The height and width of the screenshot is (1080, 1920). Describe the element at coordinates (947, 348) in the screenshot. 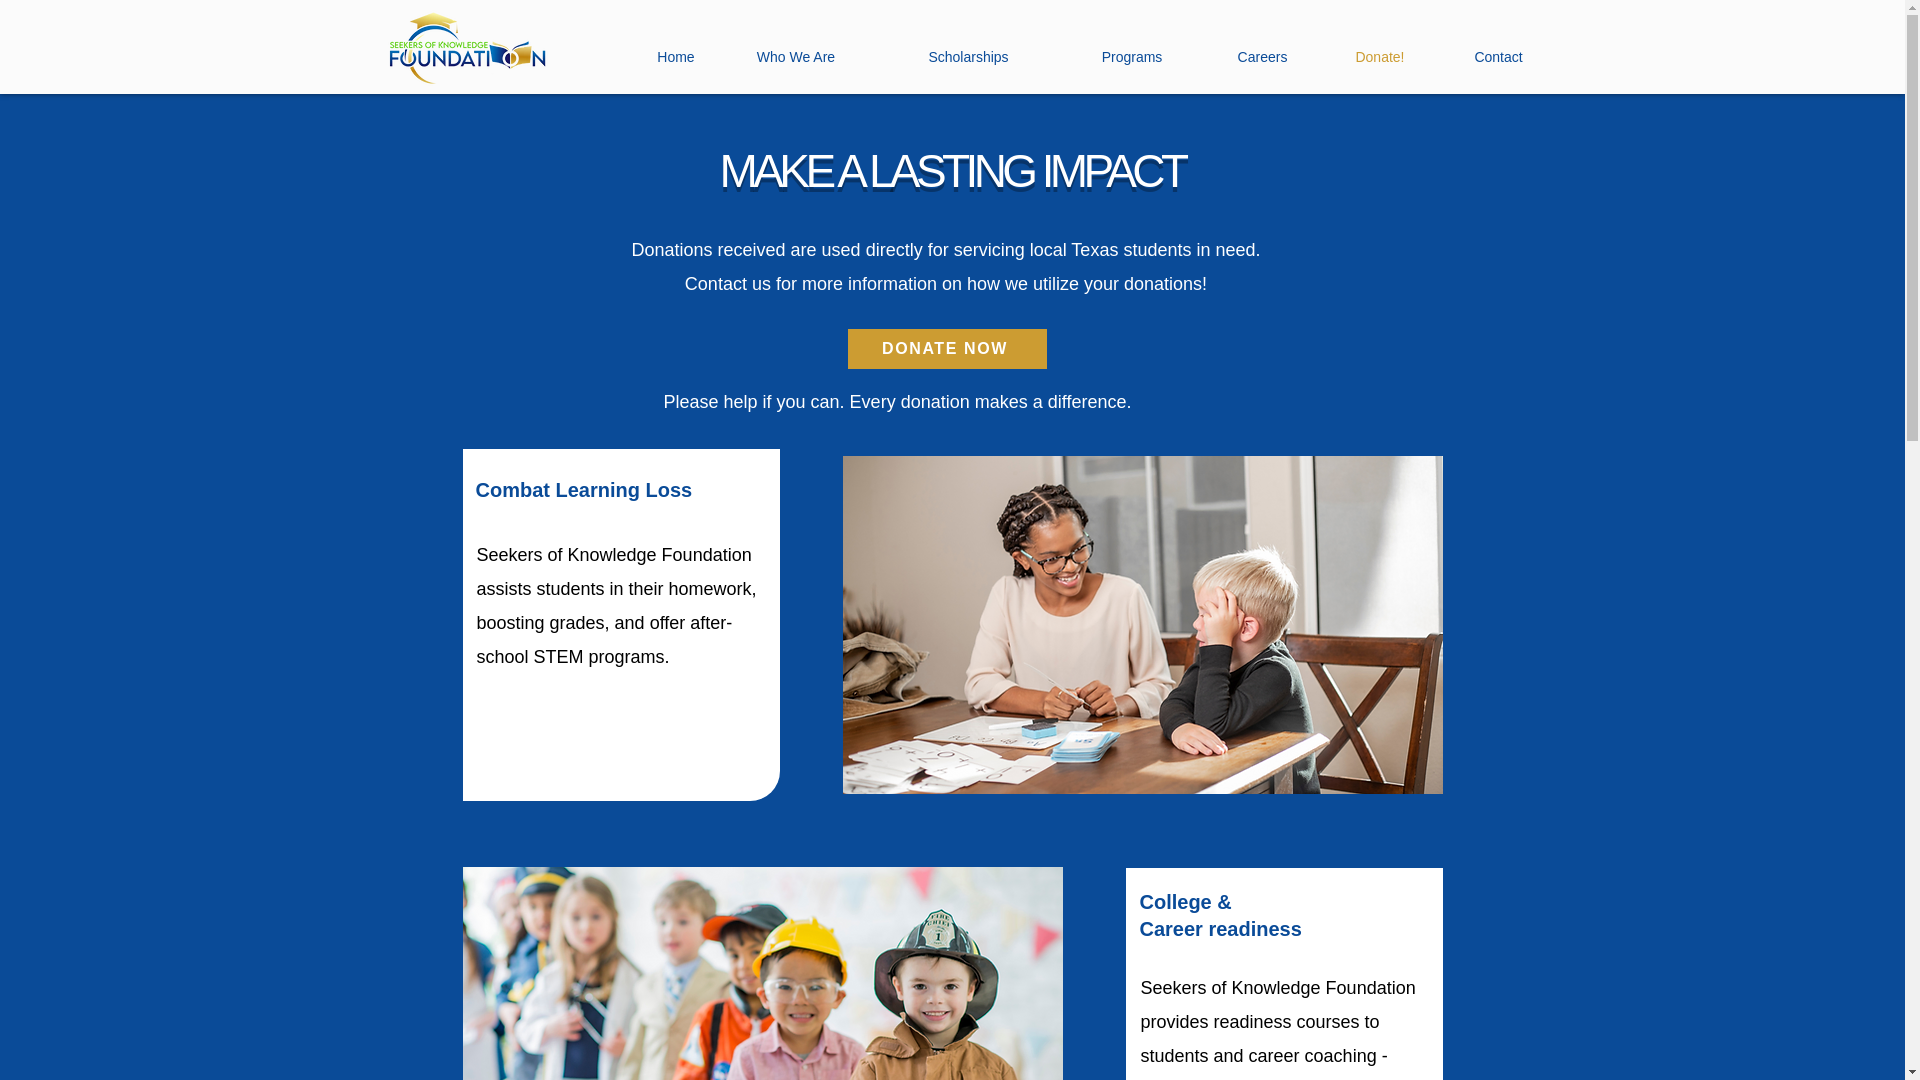

I see `DONATE NOW` at that location.